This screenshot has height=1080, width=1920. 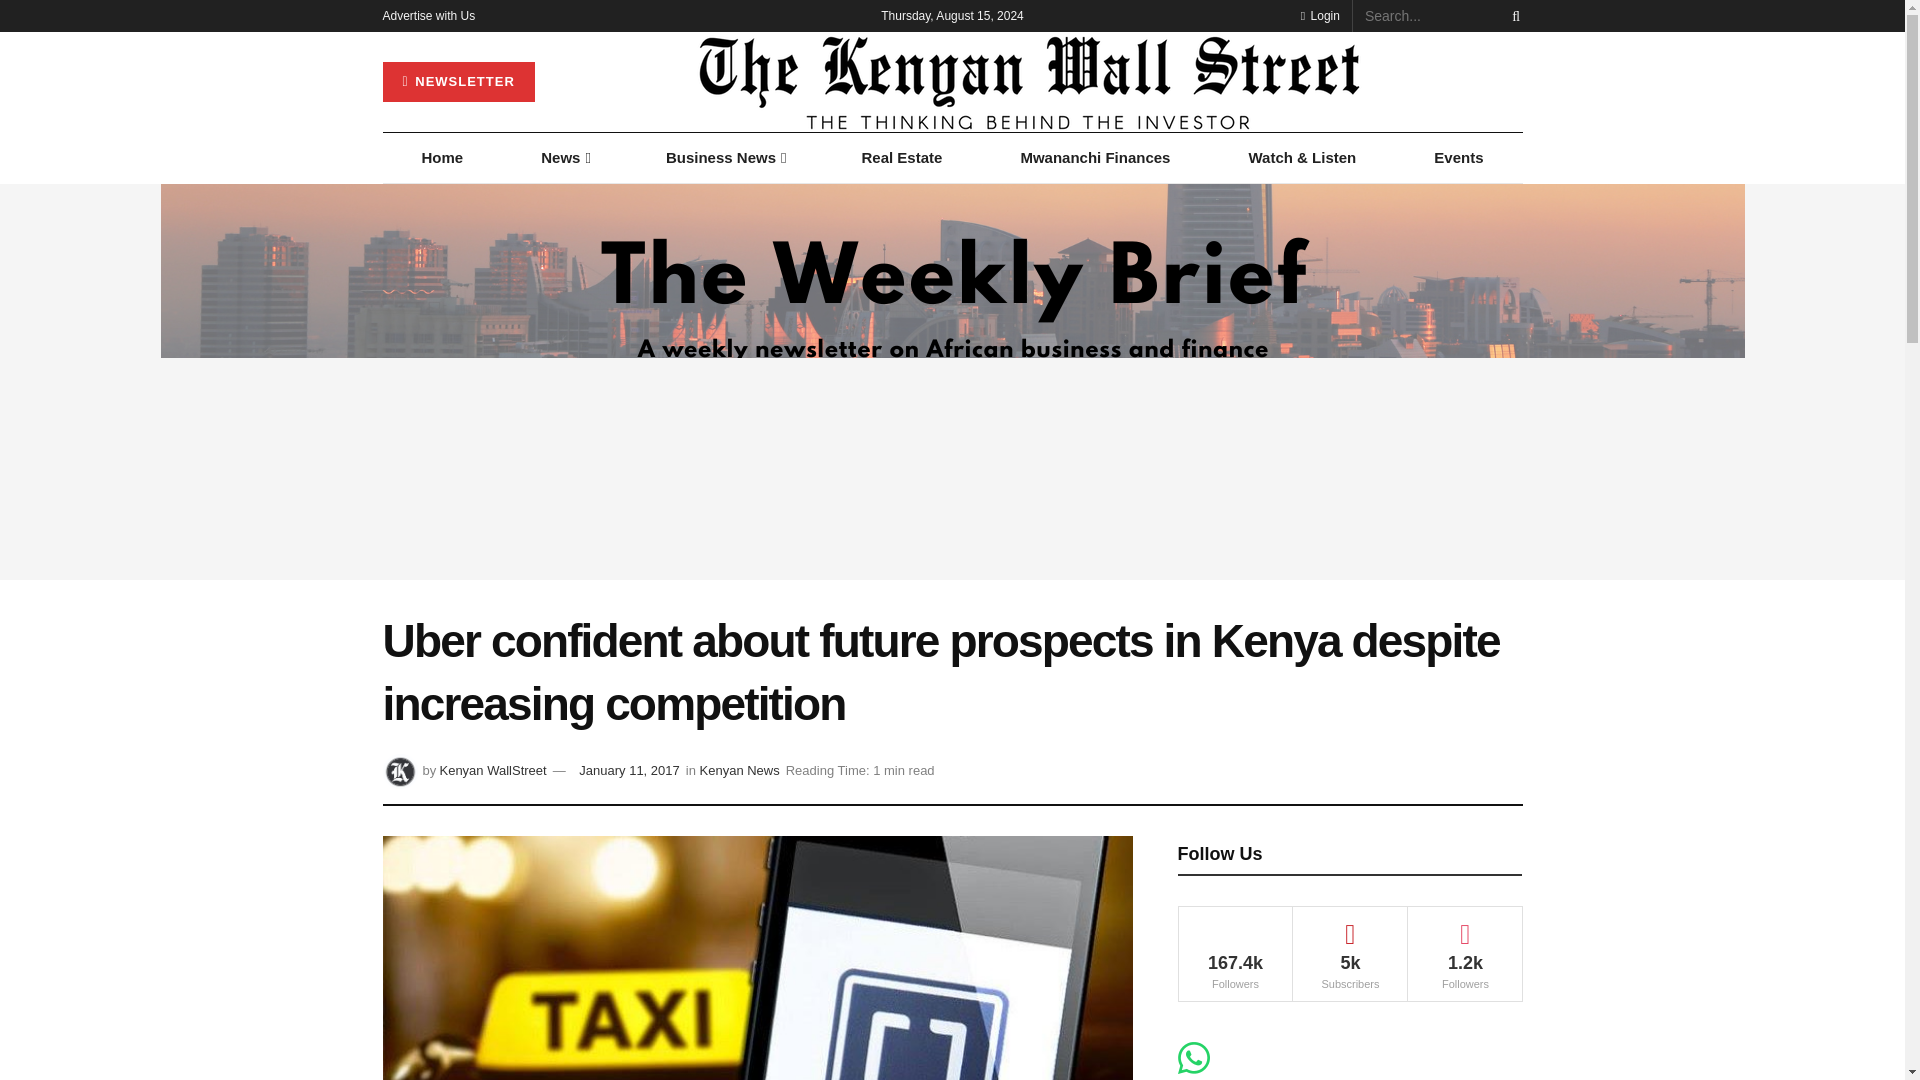 I want to click on Real Estate, so click(x=901, y=157).